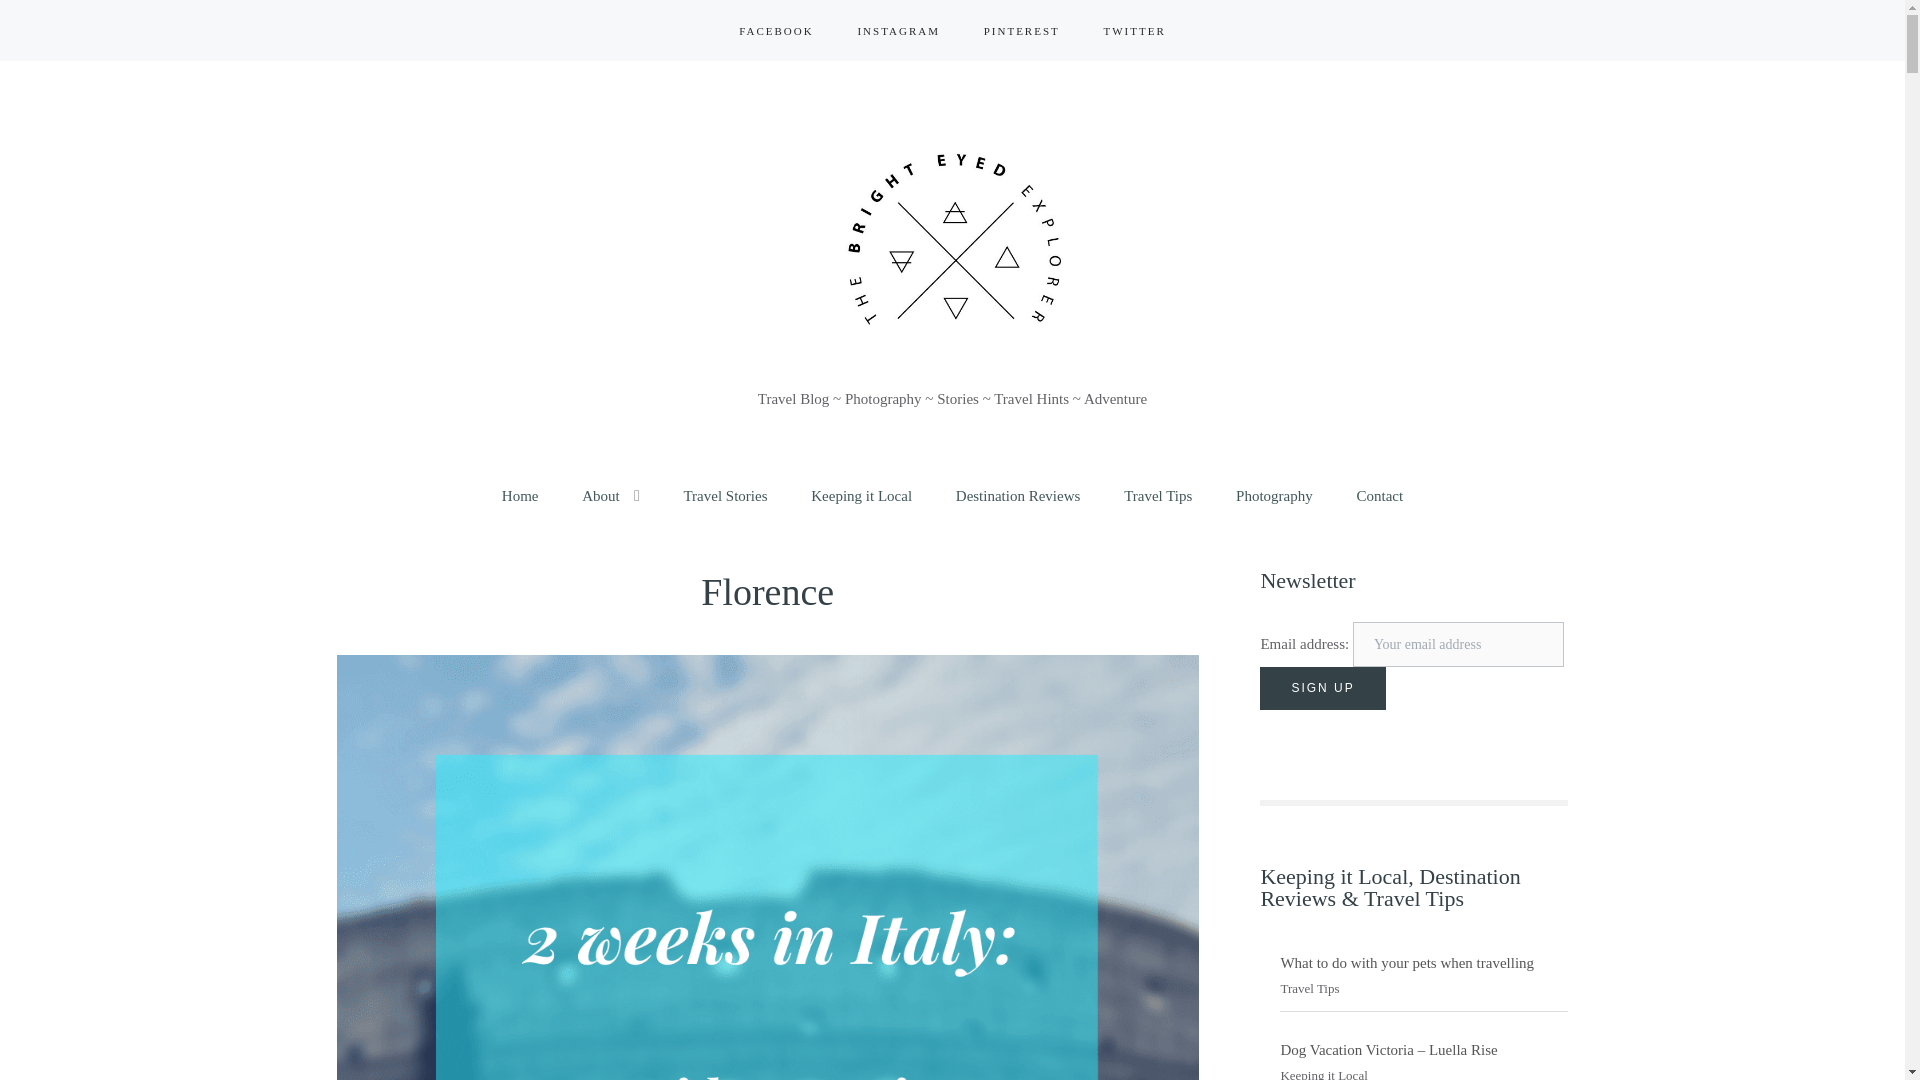 This screenshot has width=1920, height=1080. Describe the element at coordinates (898, 30) in the screenshot. I see `INSTAGRAM` at that location.